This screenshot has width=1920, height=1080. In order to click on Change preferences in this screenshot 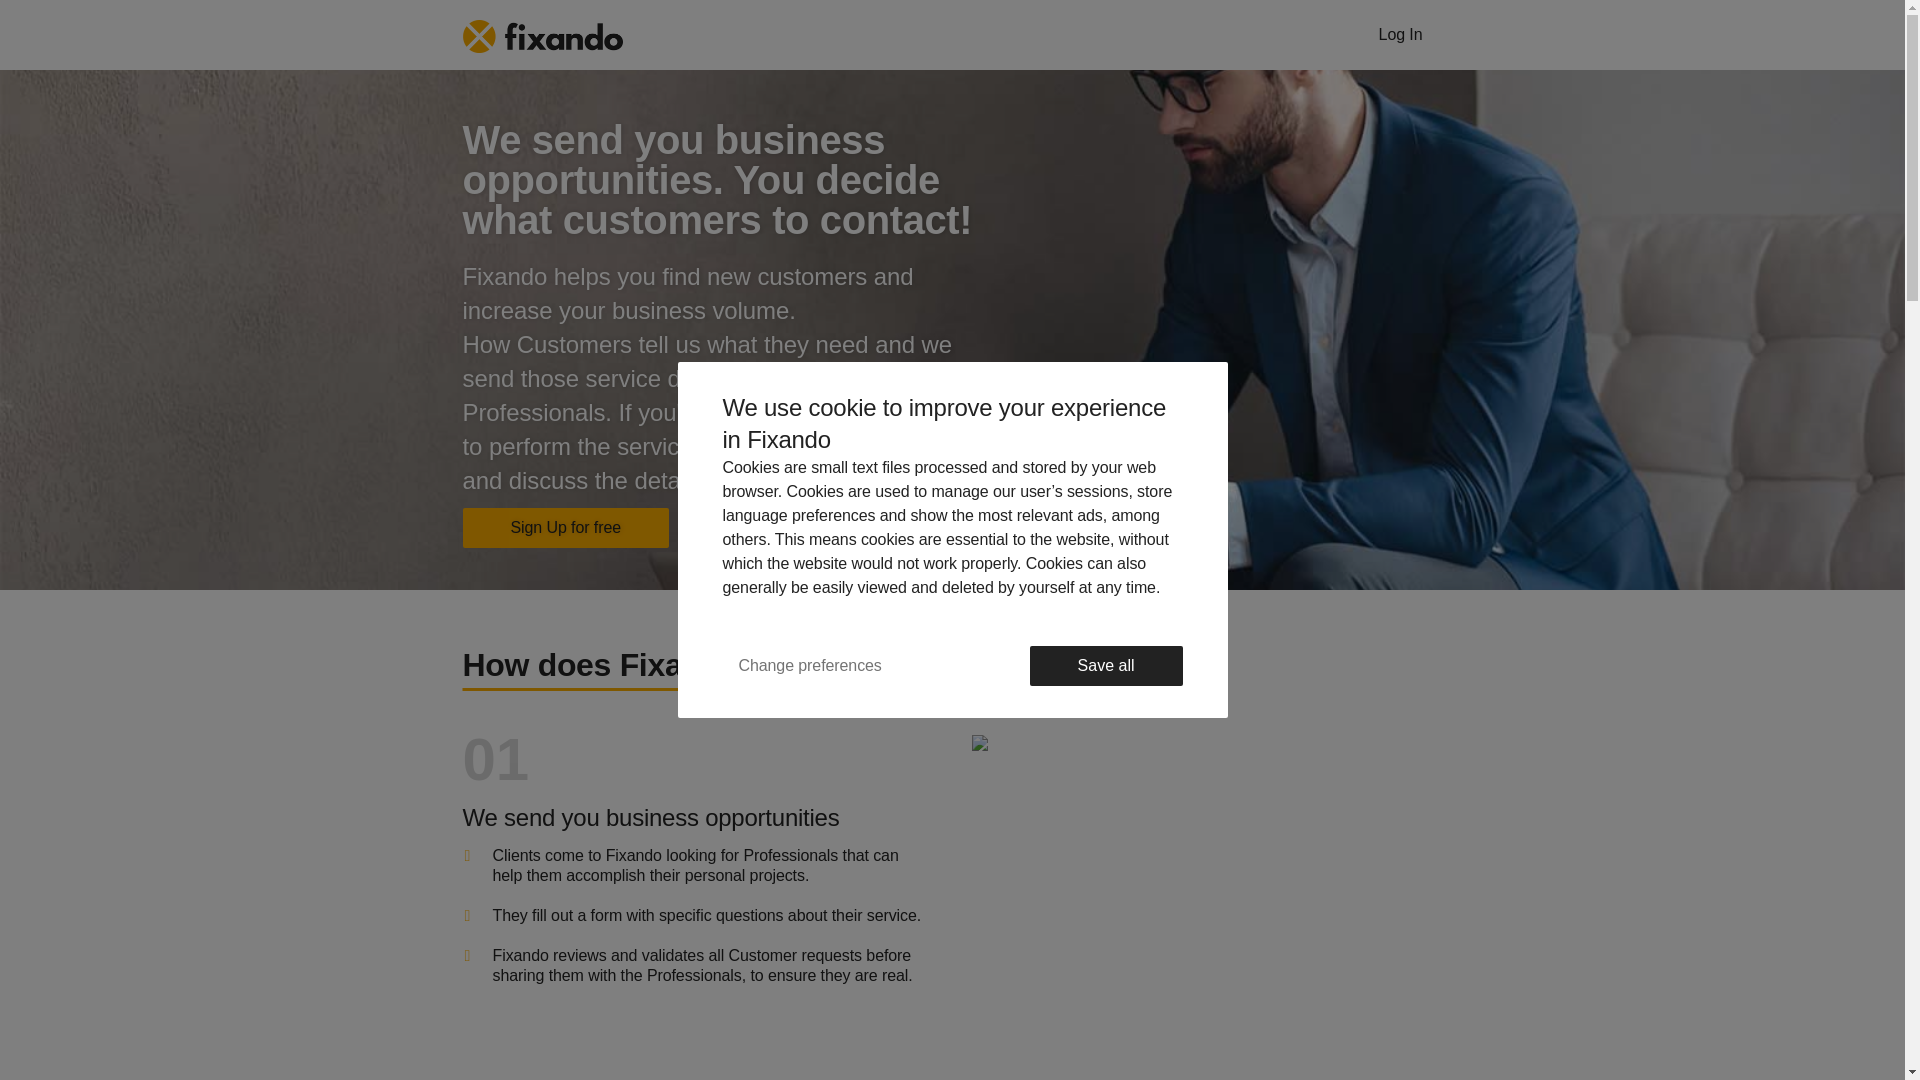, I will do `click(808, 665)`.